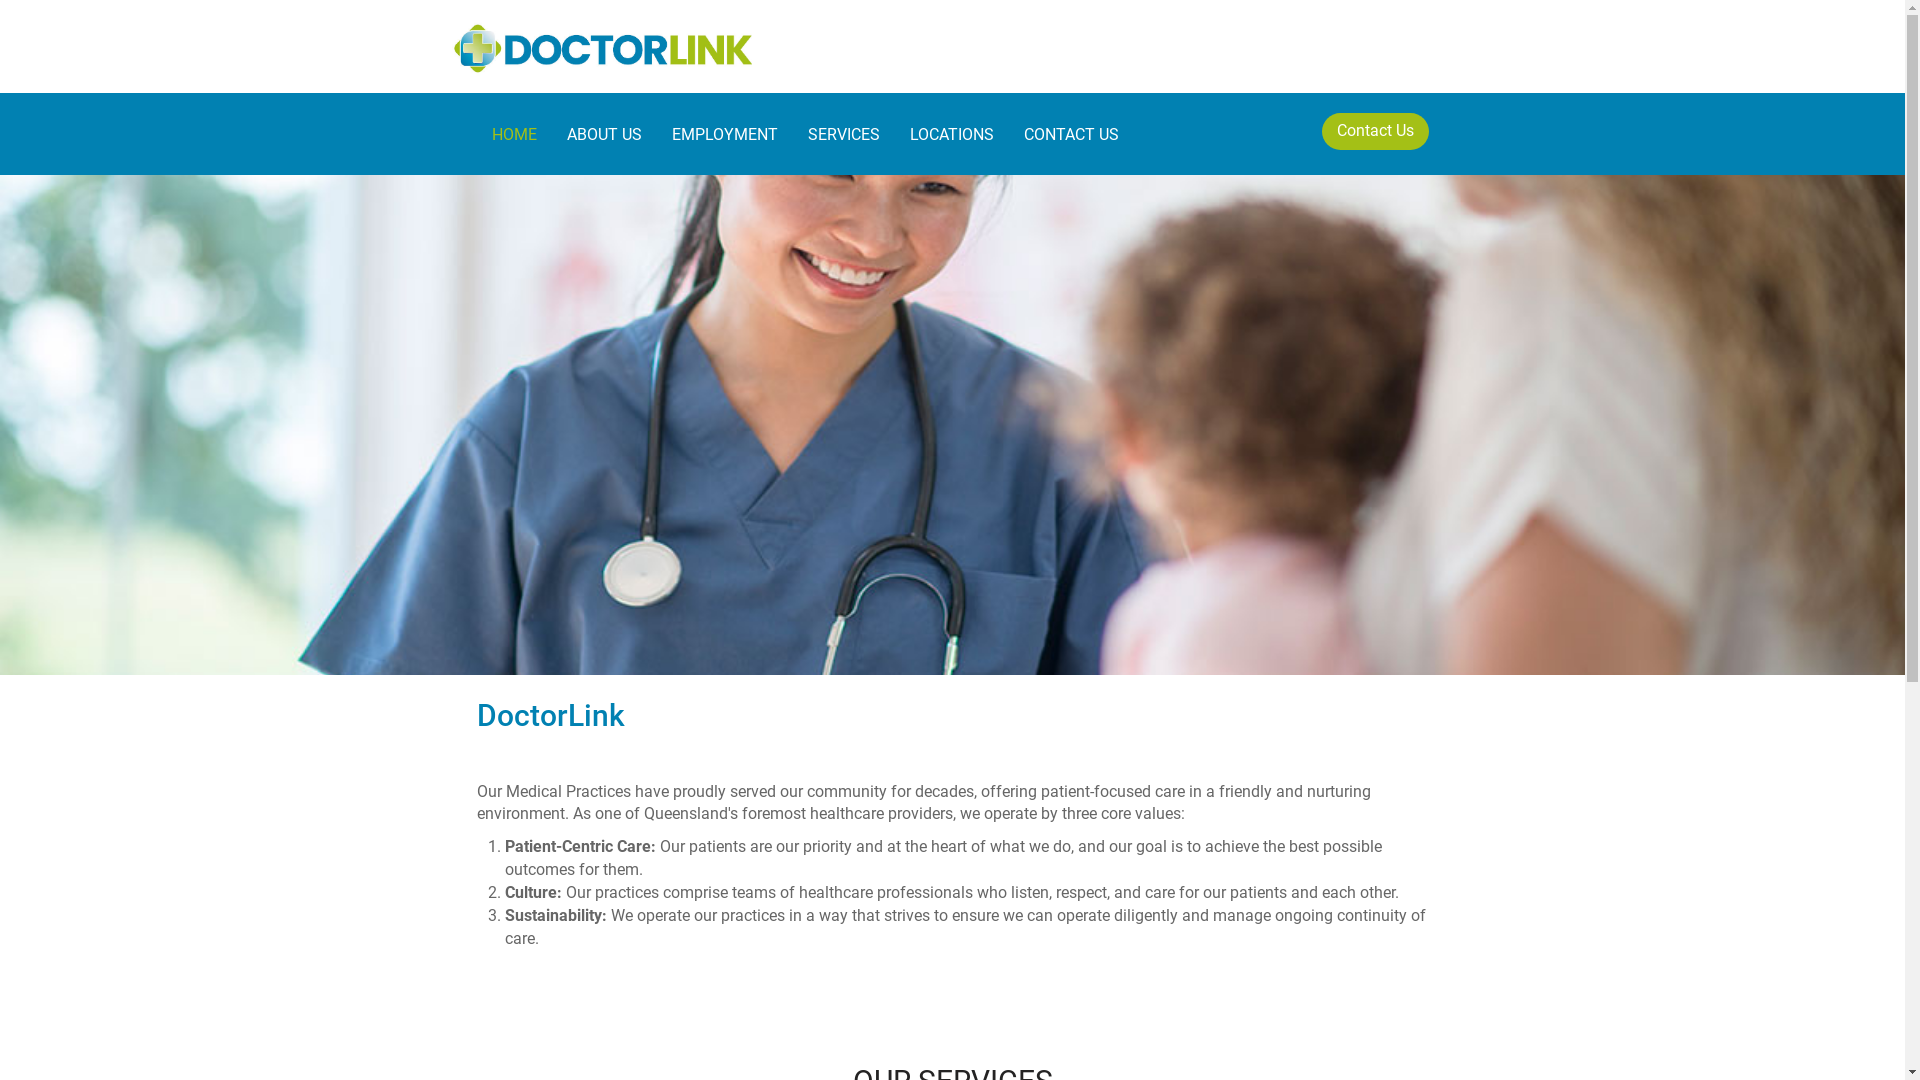 Image resolution: width=1920 pixels, height=1080 pixels. What do you see at coordinates (1376, 132) in the screenshot?
I see `Contact Us` at bounding box center [1376, 132].